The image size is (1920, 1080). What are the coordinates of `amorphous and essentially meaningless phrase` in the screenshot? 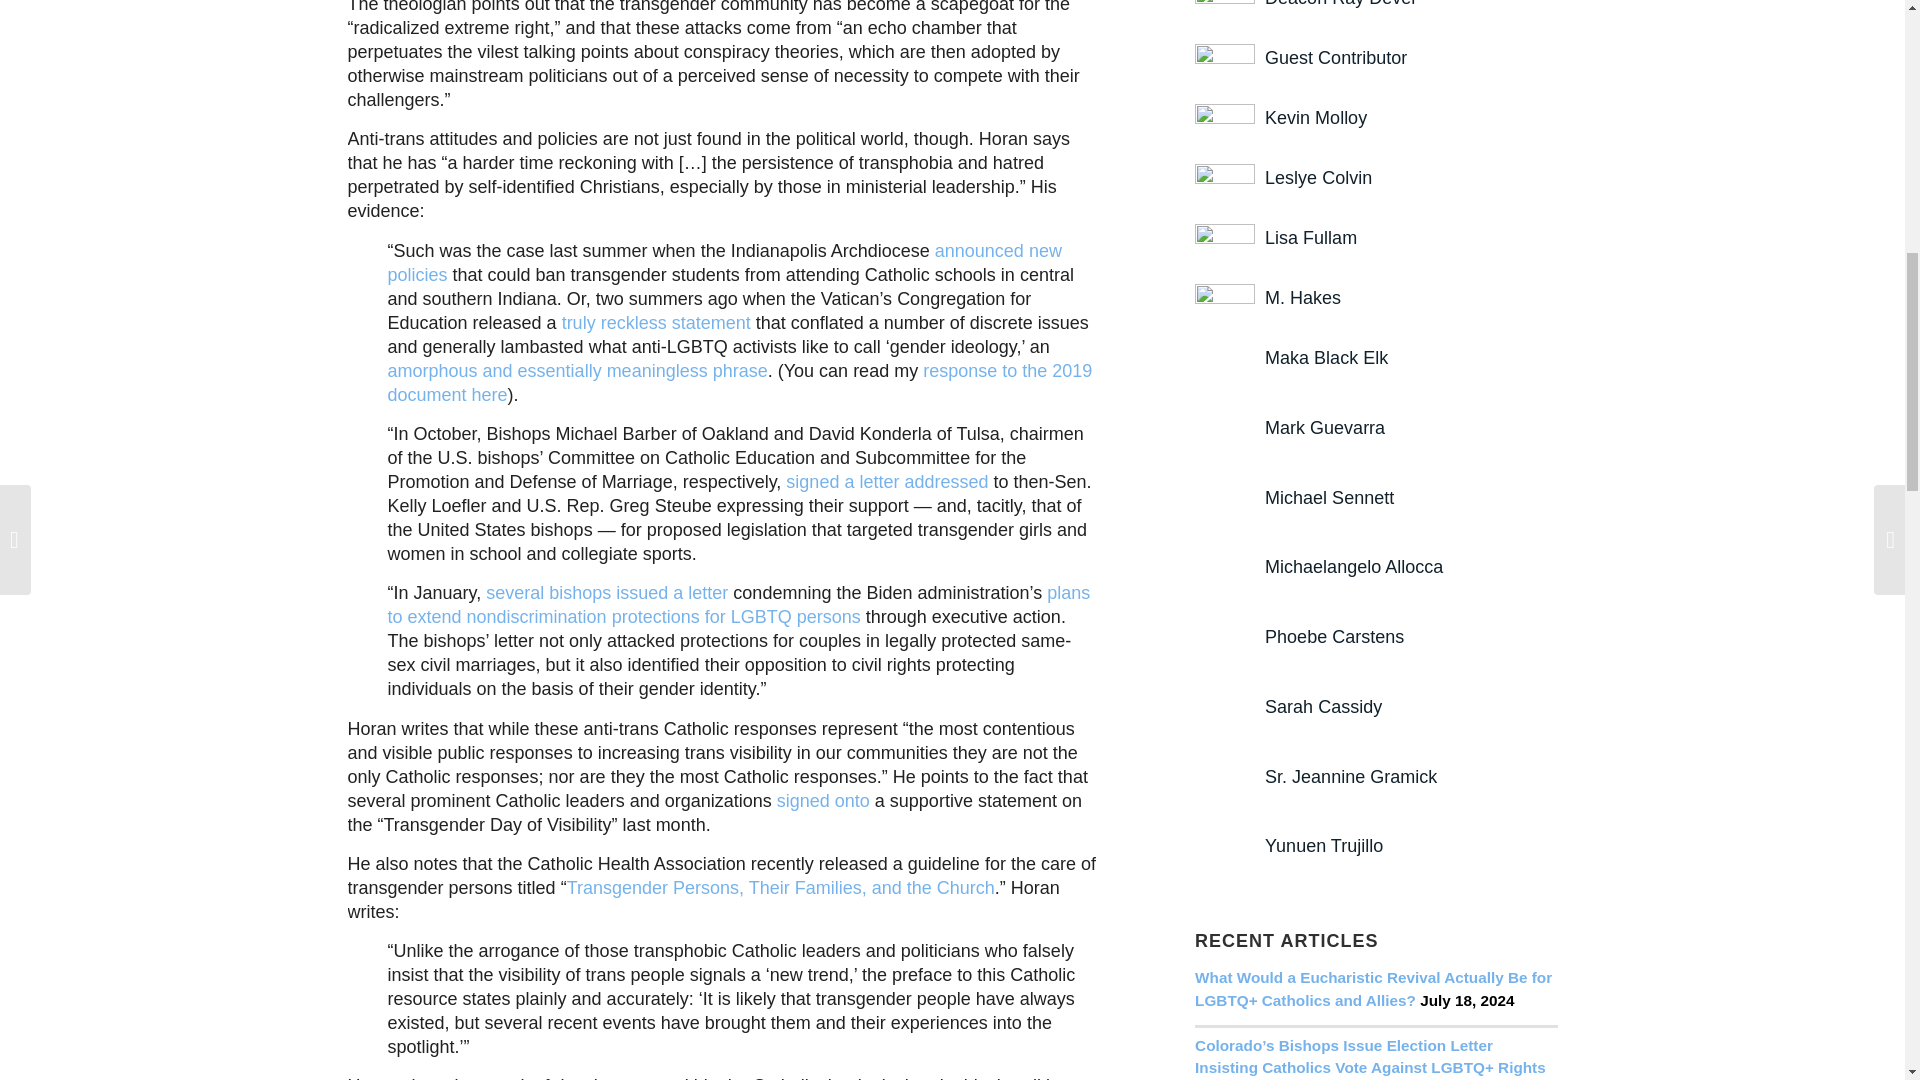 It's located at (578, 370).